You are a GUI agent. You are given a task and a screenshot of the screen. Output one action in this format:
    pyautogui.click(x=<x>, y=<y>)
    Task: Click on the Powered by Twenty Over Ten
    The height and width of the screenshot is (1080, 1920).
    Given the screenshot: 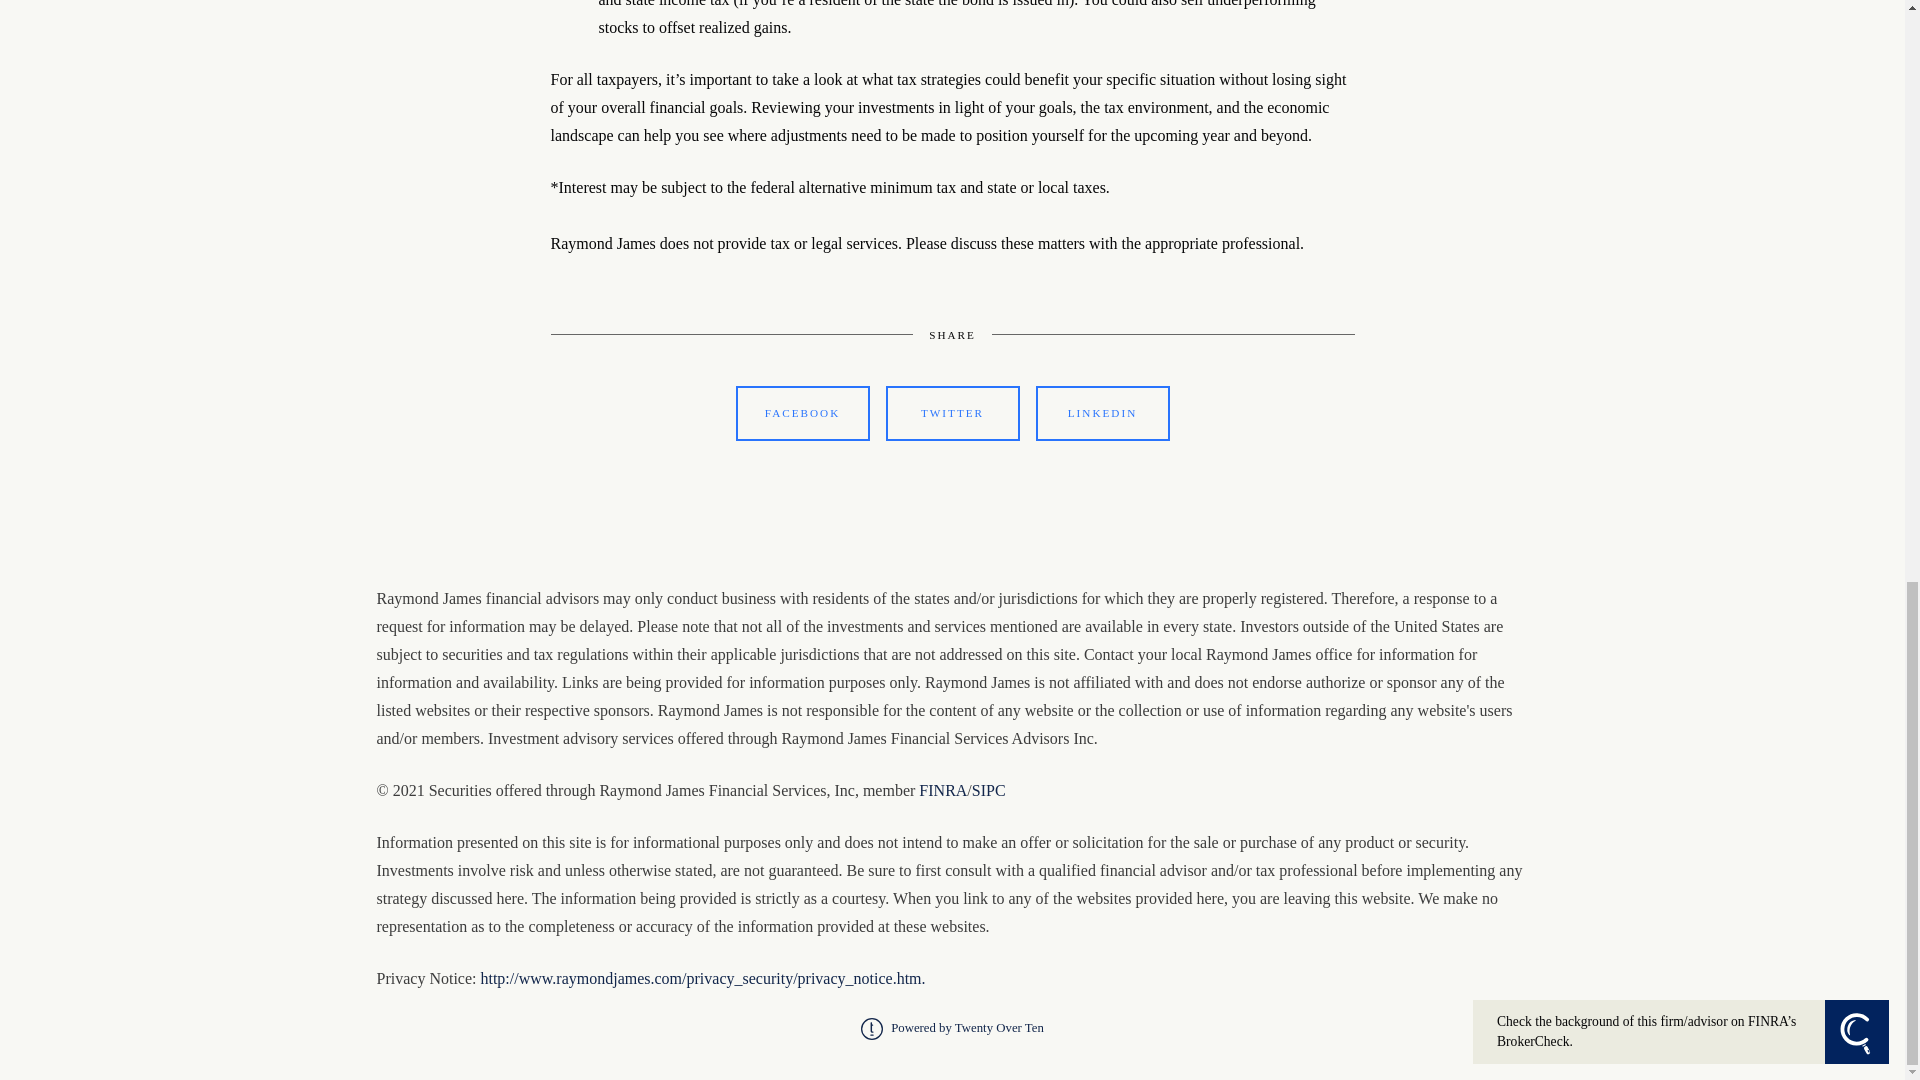 What is the action you would take?
    pyautogui.click(x=952, y=1027)
    